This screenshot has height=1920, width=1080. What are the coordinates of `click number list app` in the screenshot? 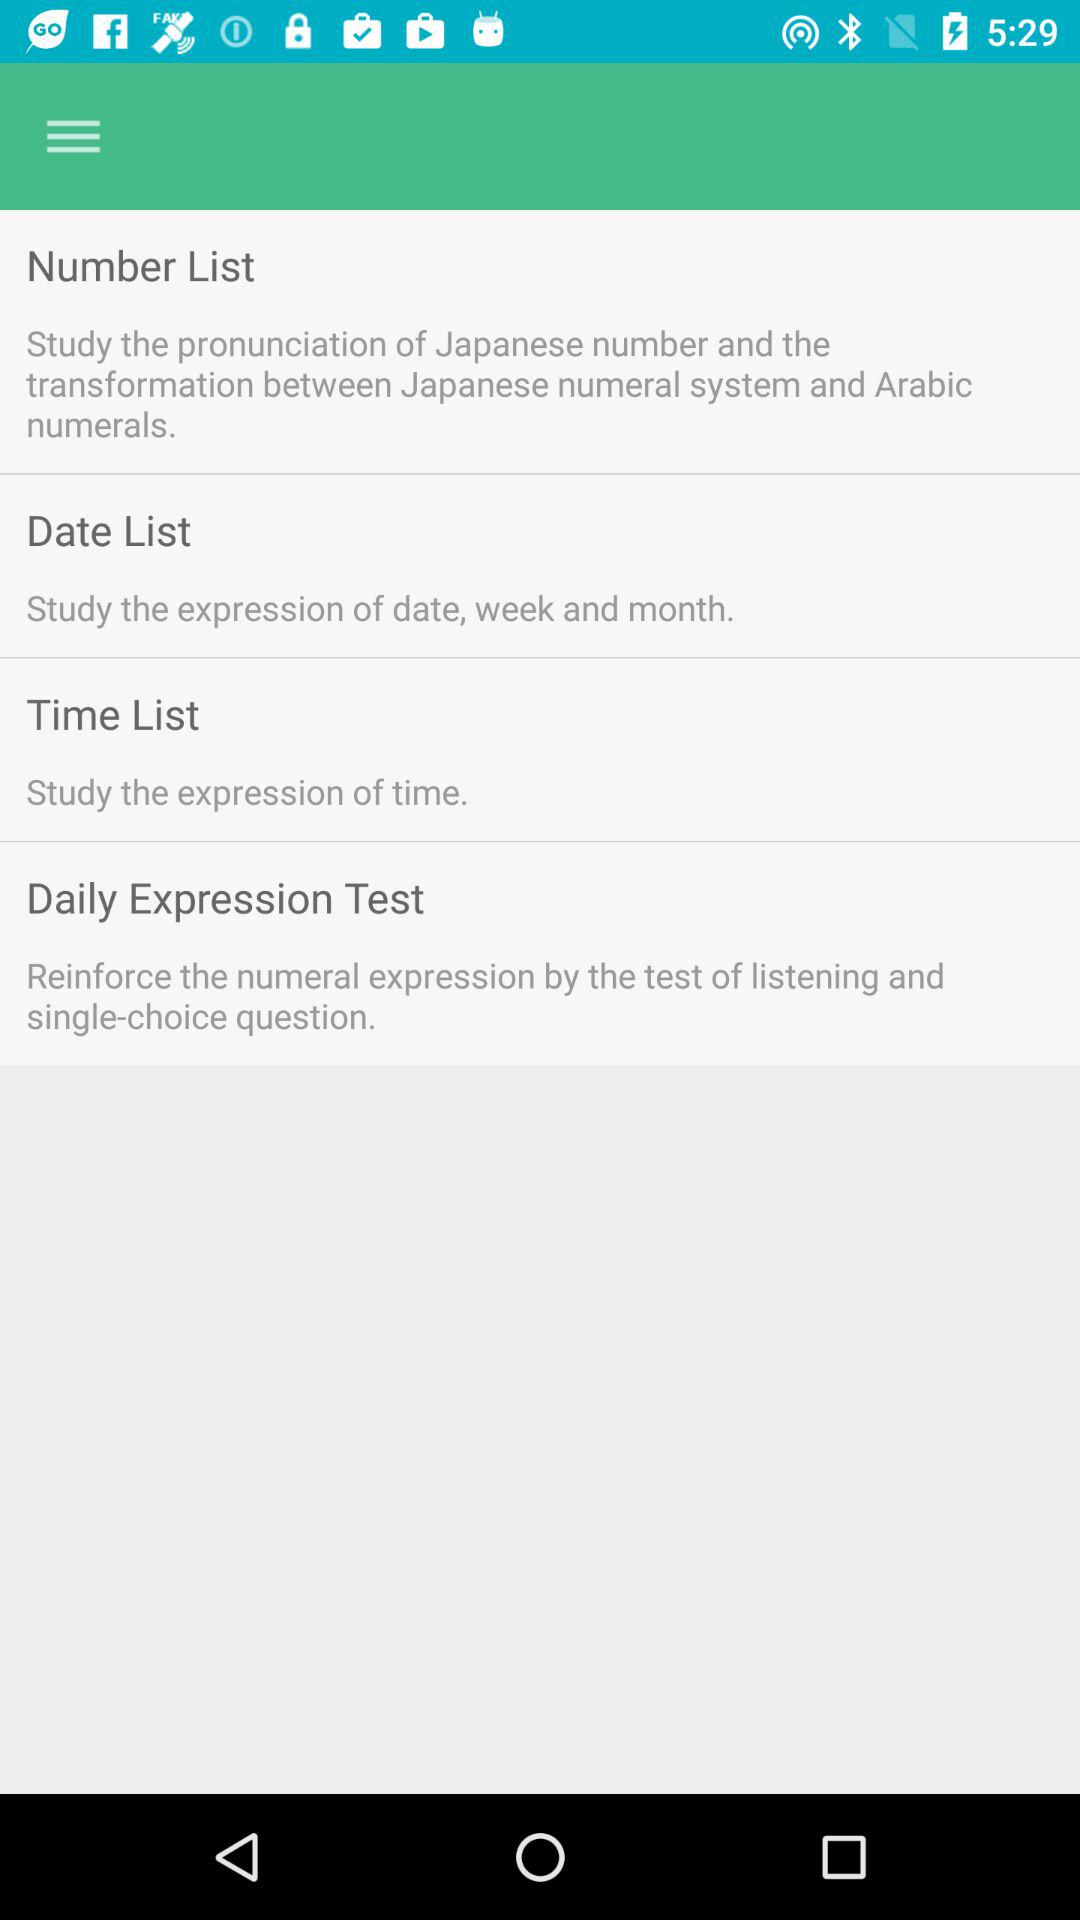 It's located at (140, 264).